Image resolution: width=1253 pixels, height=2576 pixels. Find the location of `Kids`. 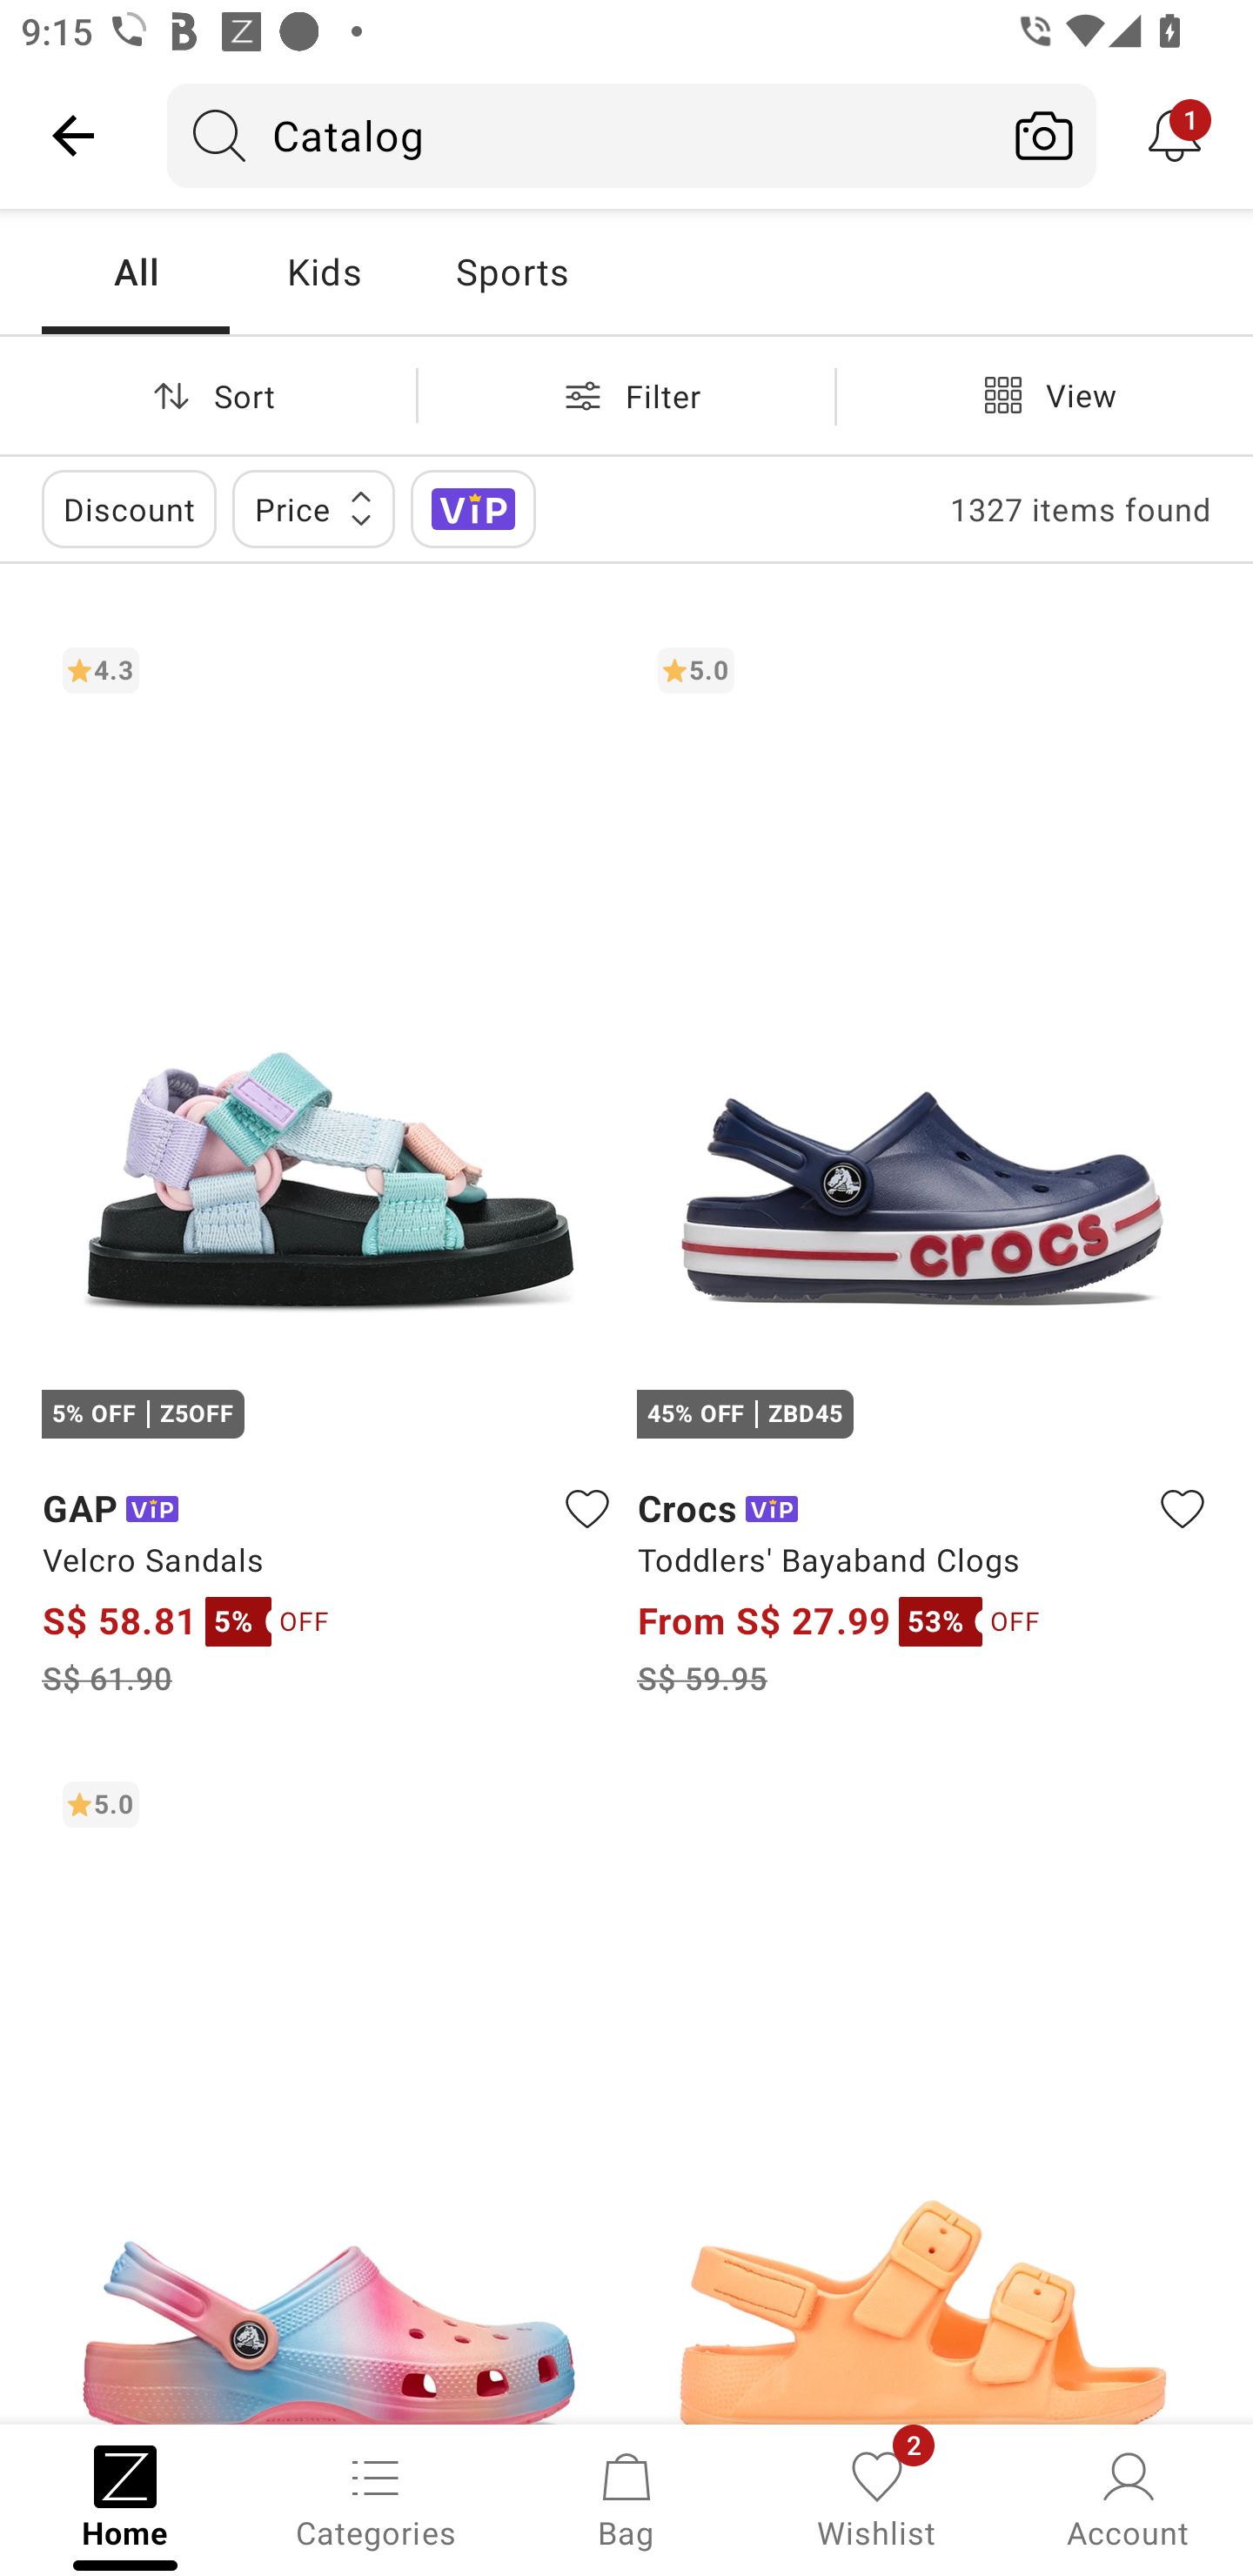

Kids is located at coordinates (323, 272).